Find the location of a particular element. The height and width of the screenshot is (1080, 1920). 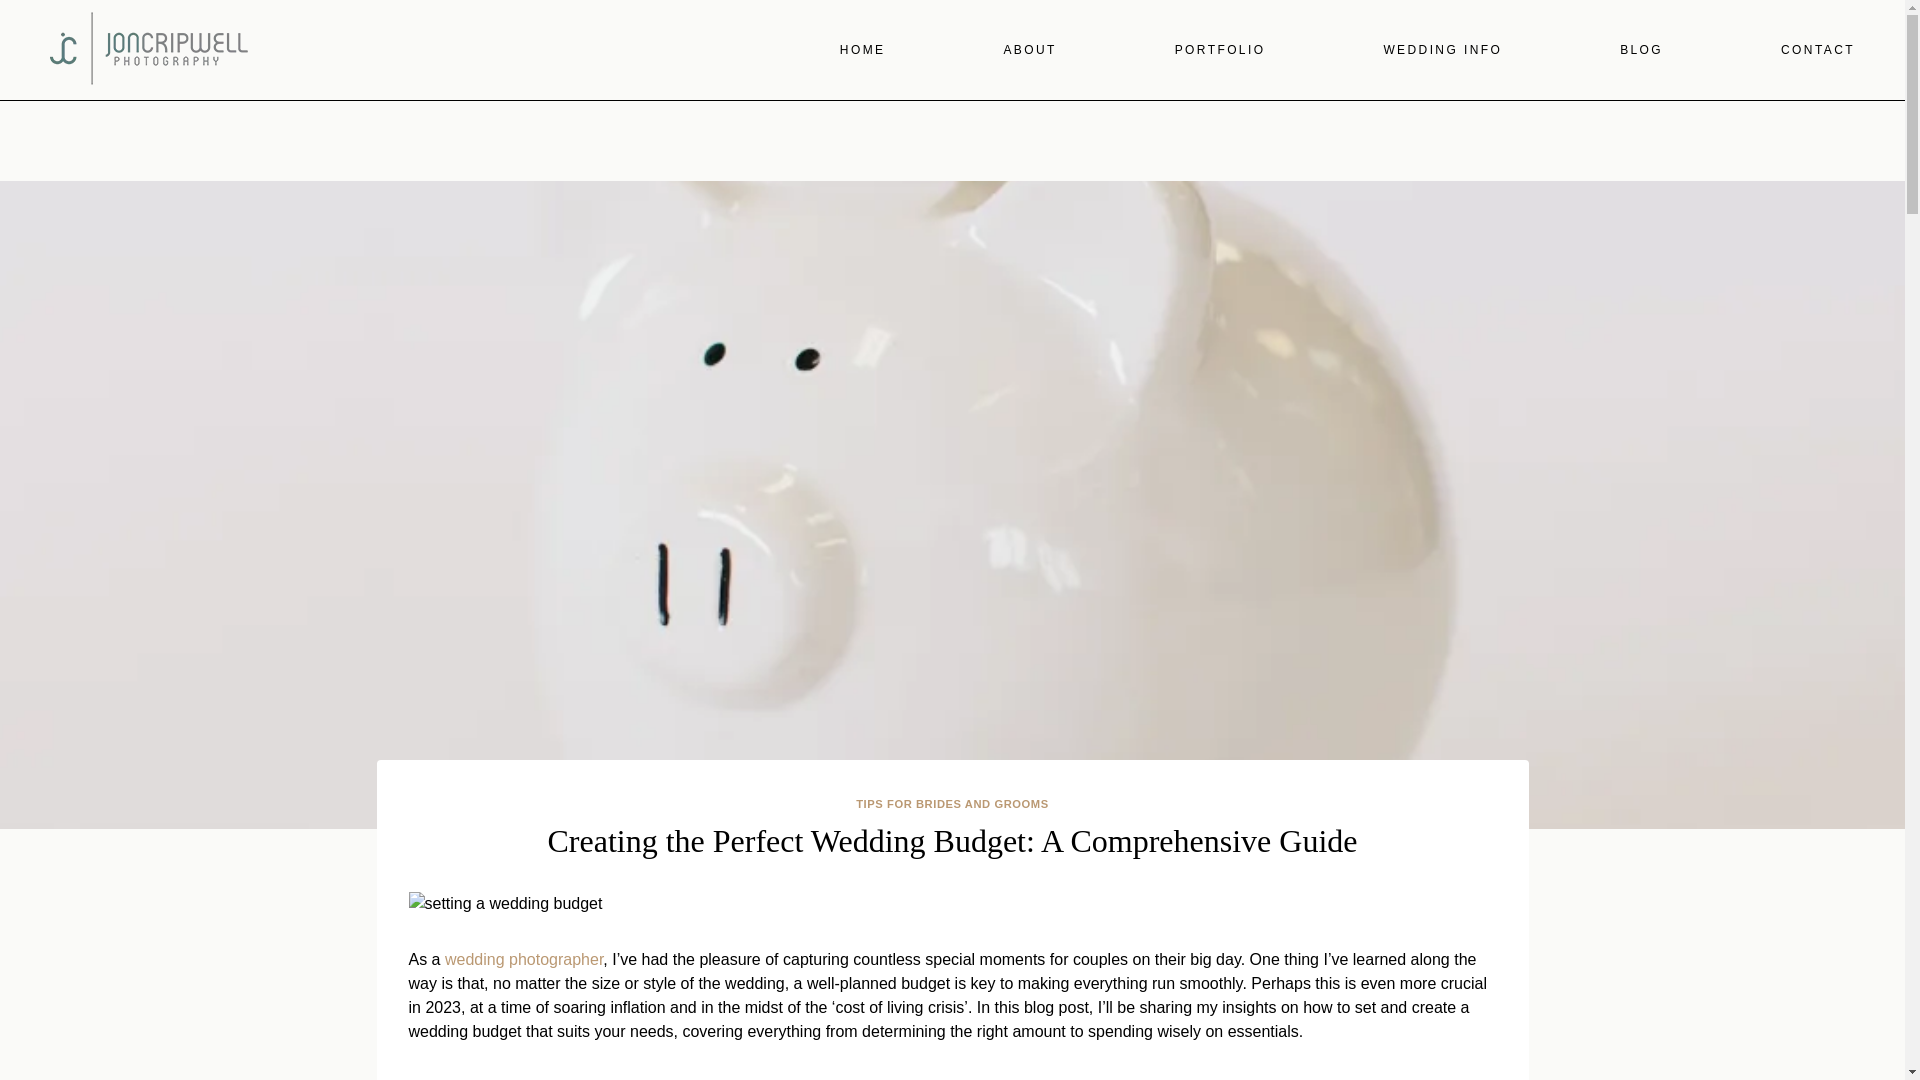

WEDDING INFO is located at coordinates (1442, 50).